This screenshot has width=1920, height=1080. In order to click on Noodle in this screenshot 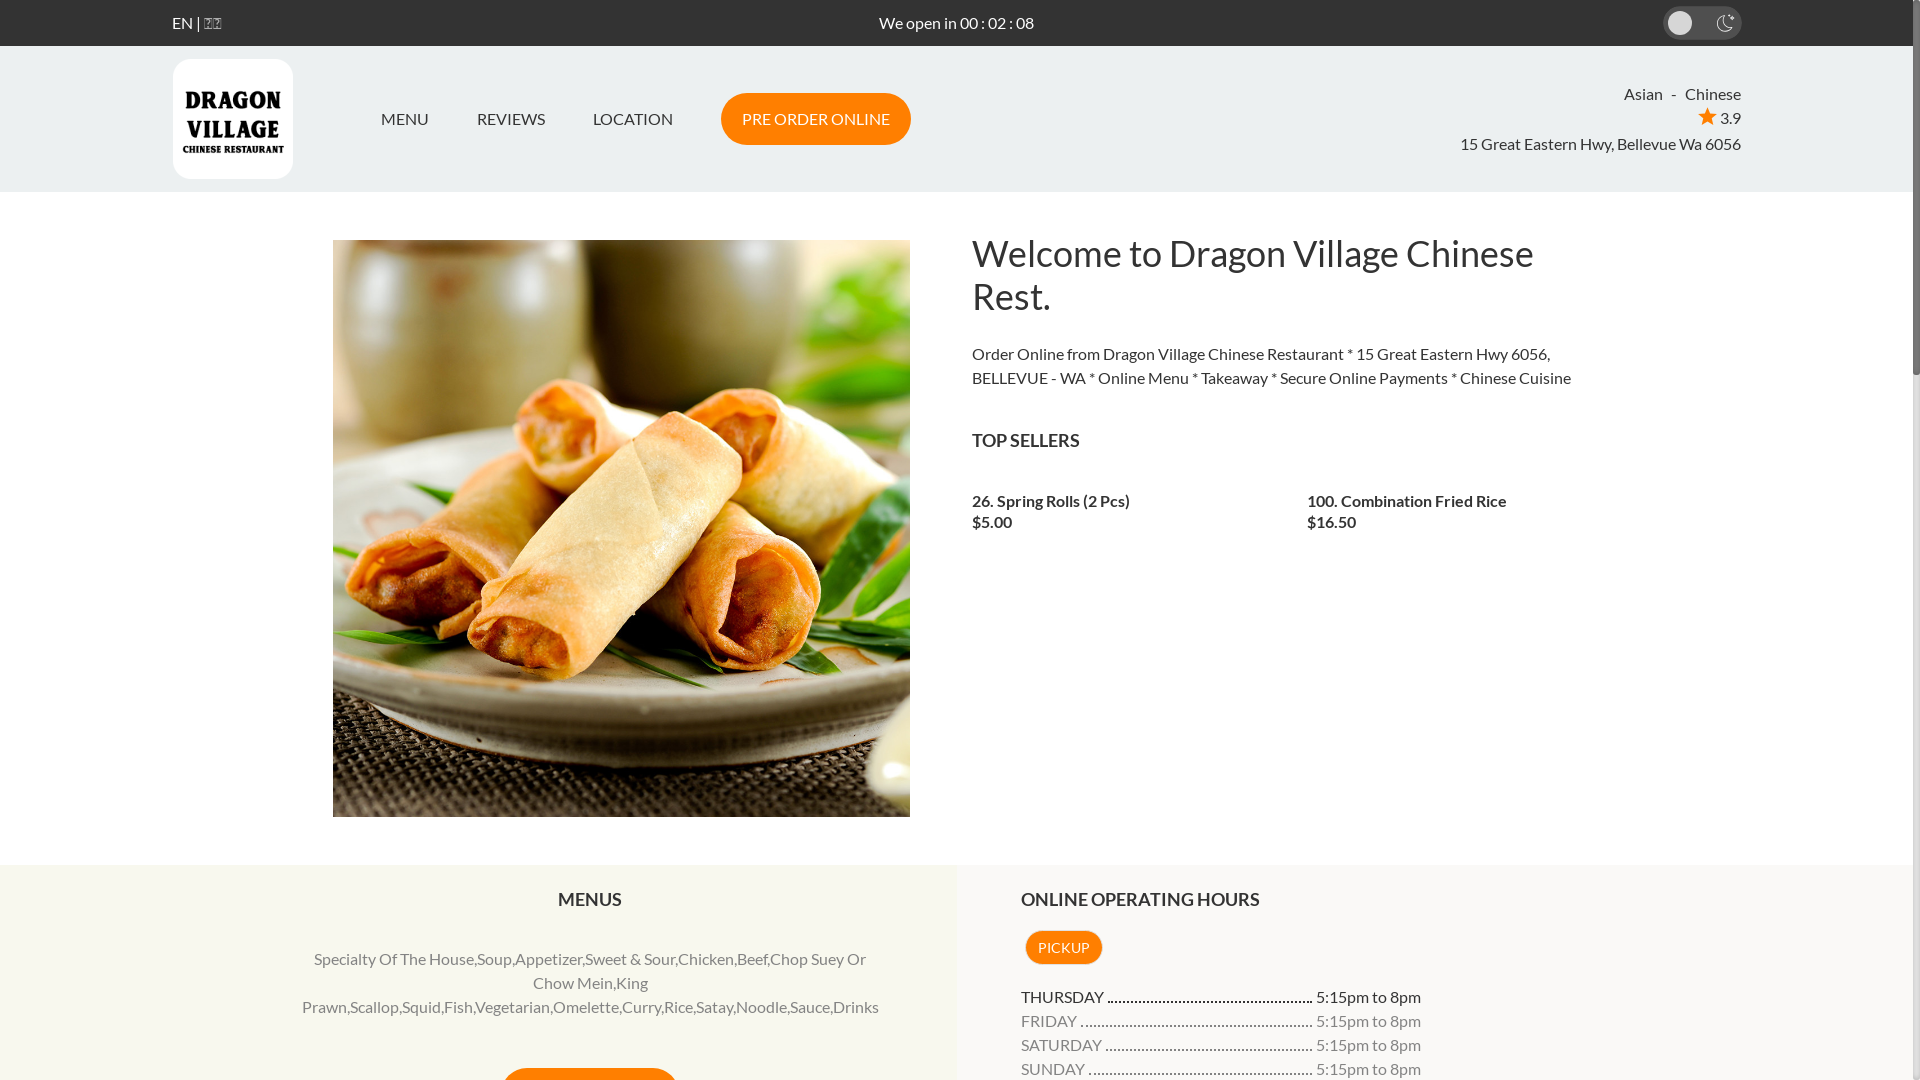, I will do `click(762, 1006)`.